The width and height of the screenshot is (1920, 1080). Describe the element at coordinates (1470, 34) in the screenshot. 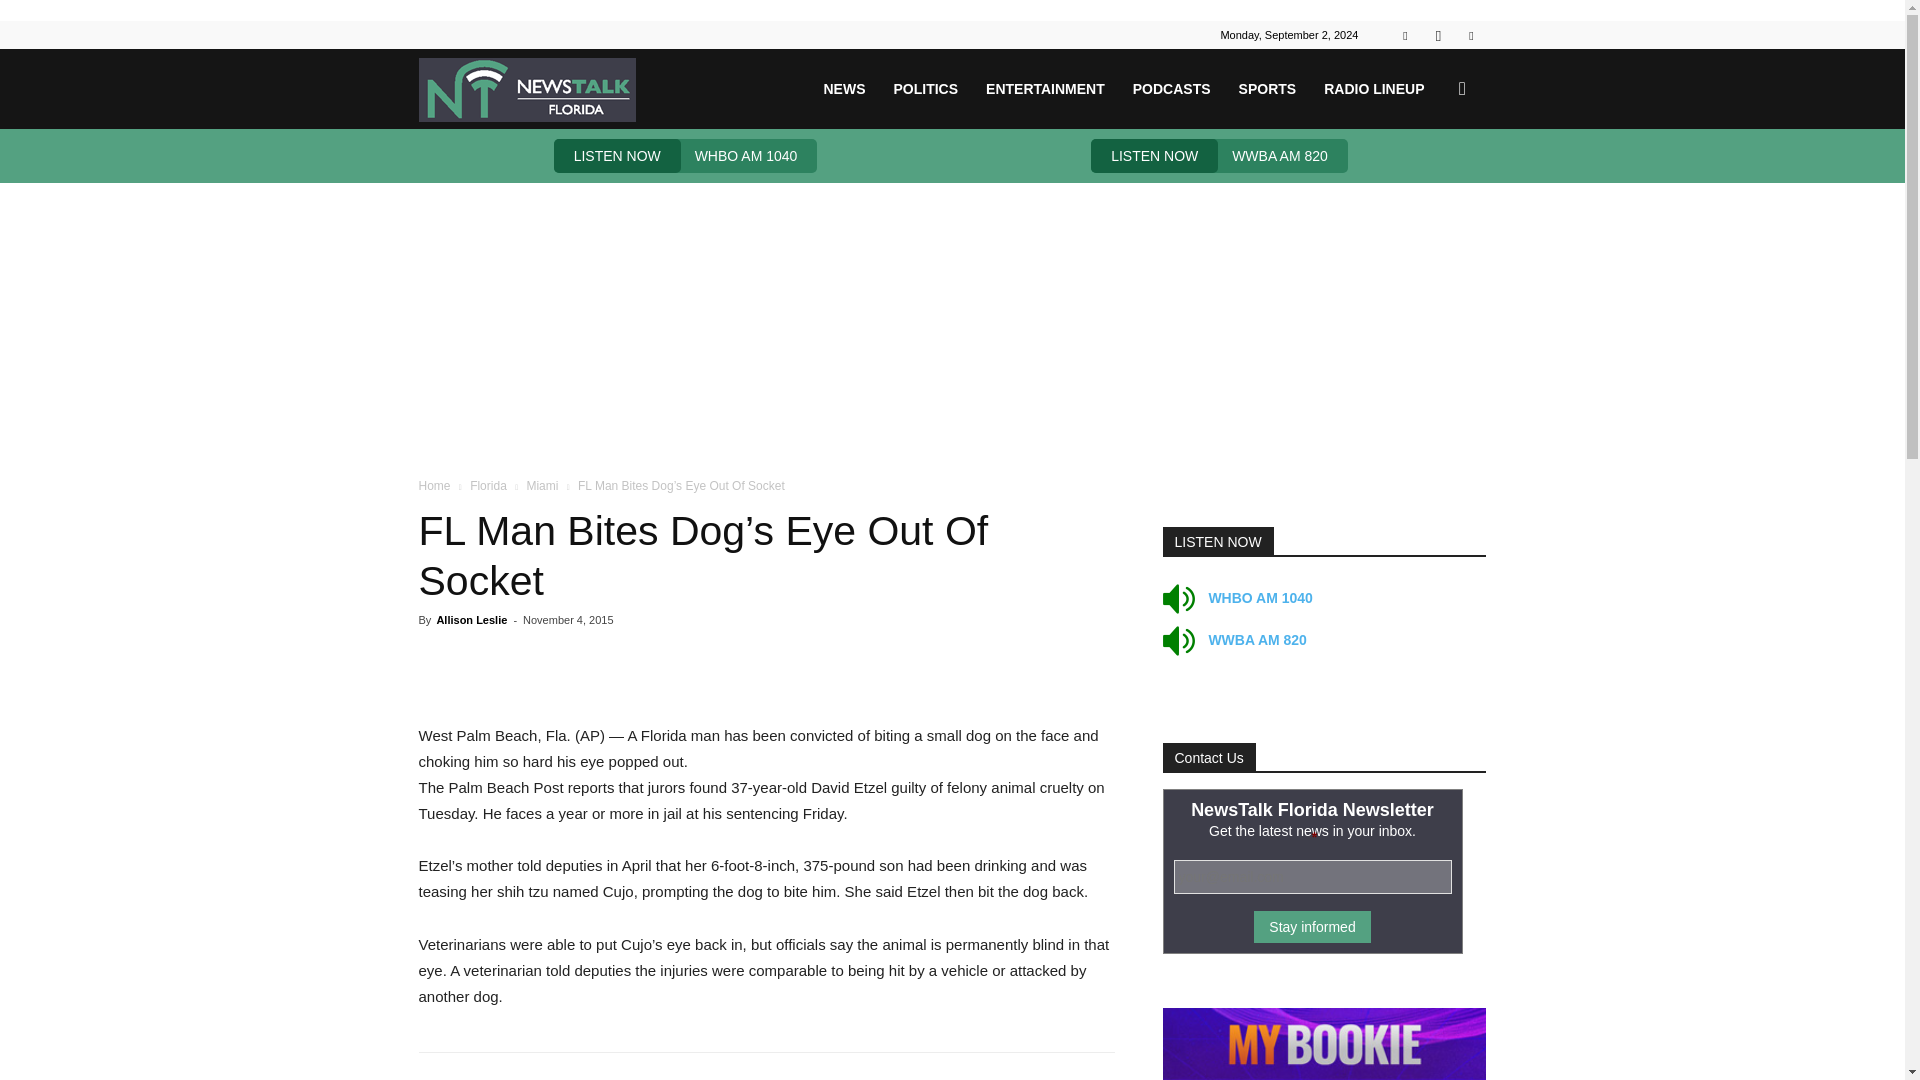

I see `Twitter` at that location.